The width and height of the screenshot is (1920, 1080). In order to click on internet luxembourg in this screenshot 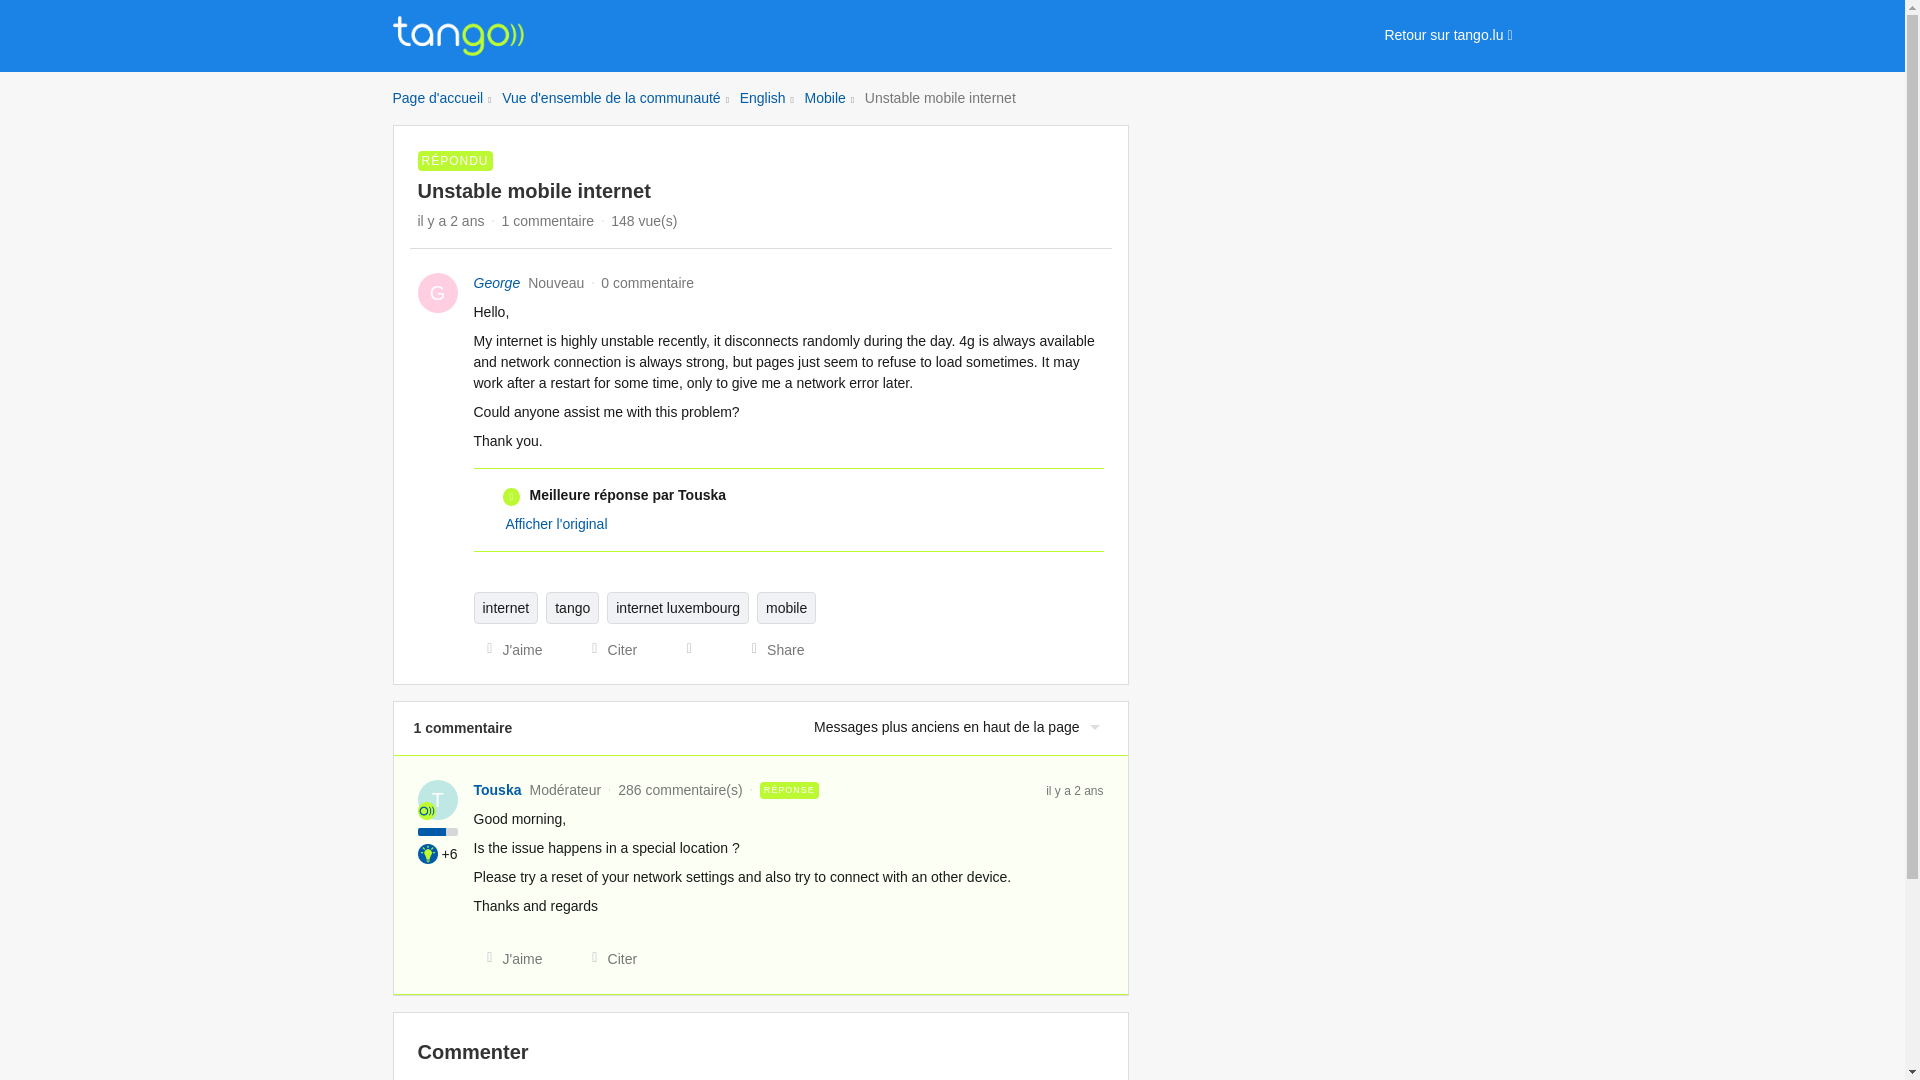, I will do `click(677, 608)`.